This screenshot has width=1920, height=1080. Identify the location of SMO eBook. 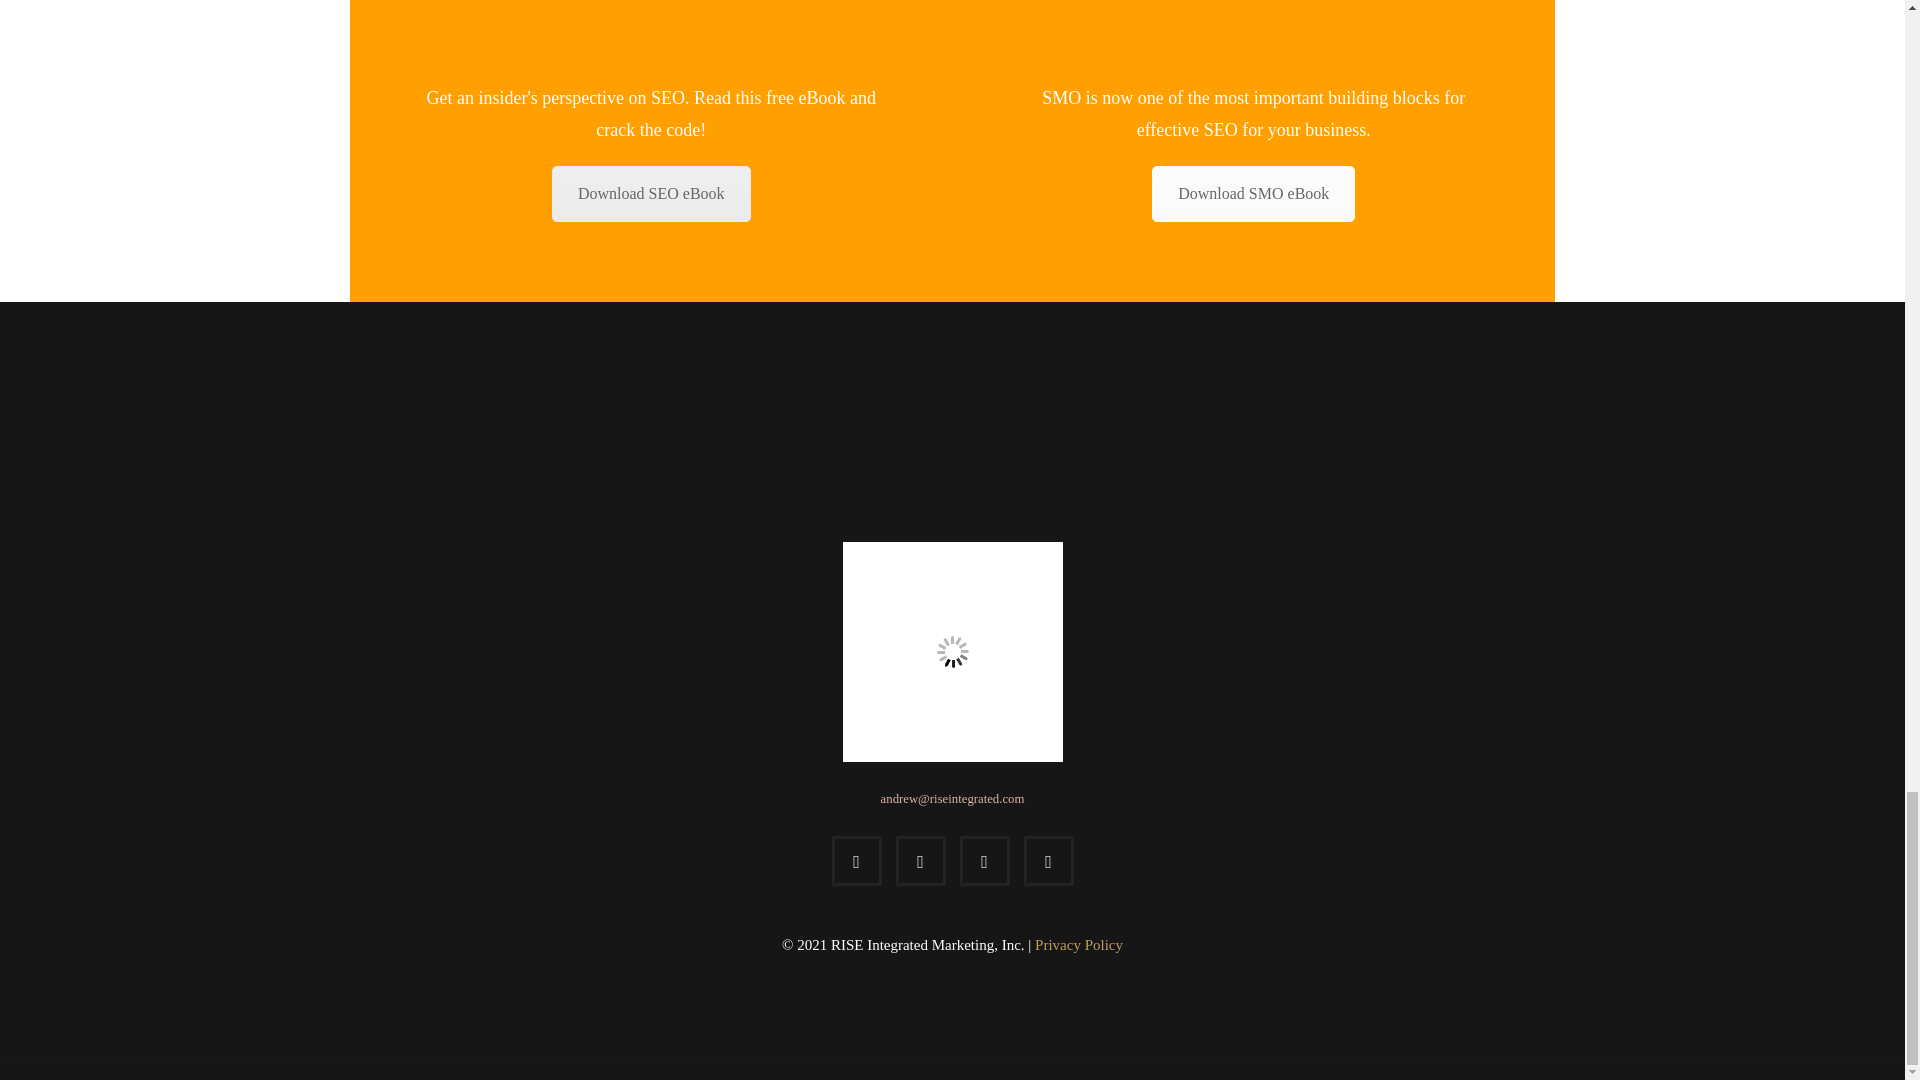
(1254, 194).